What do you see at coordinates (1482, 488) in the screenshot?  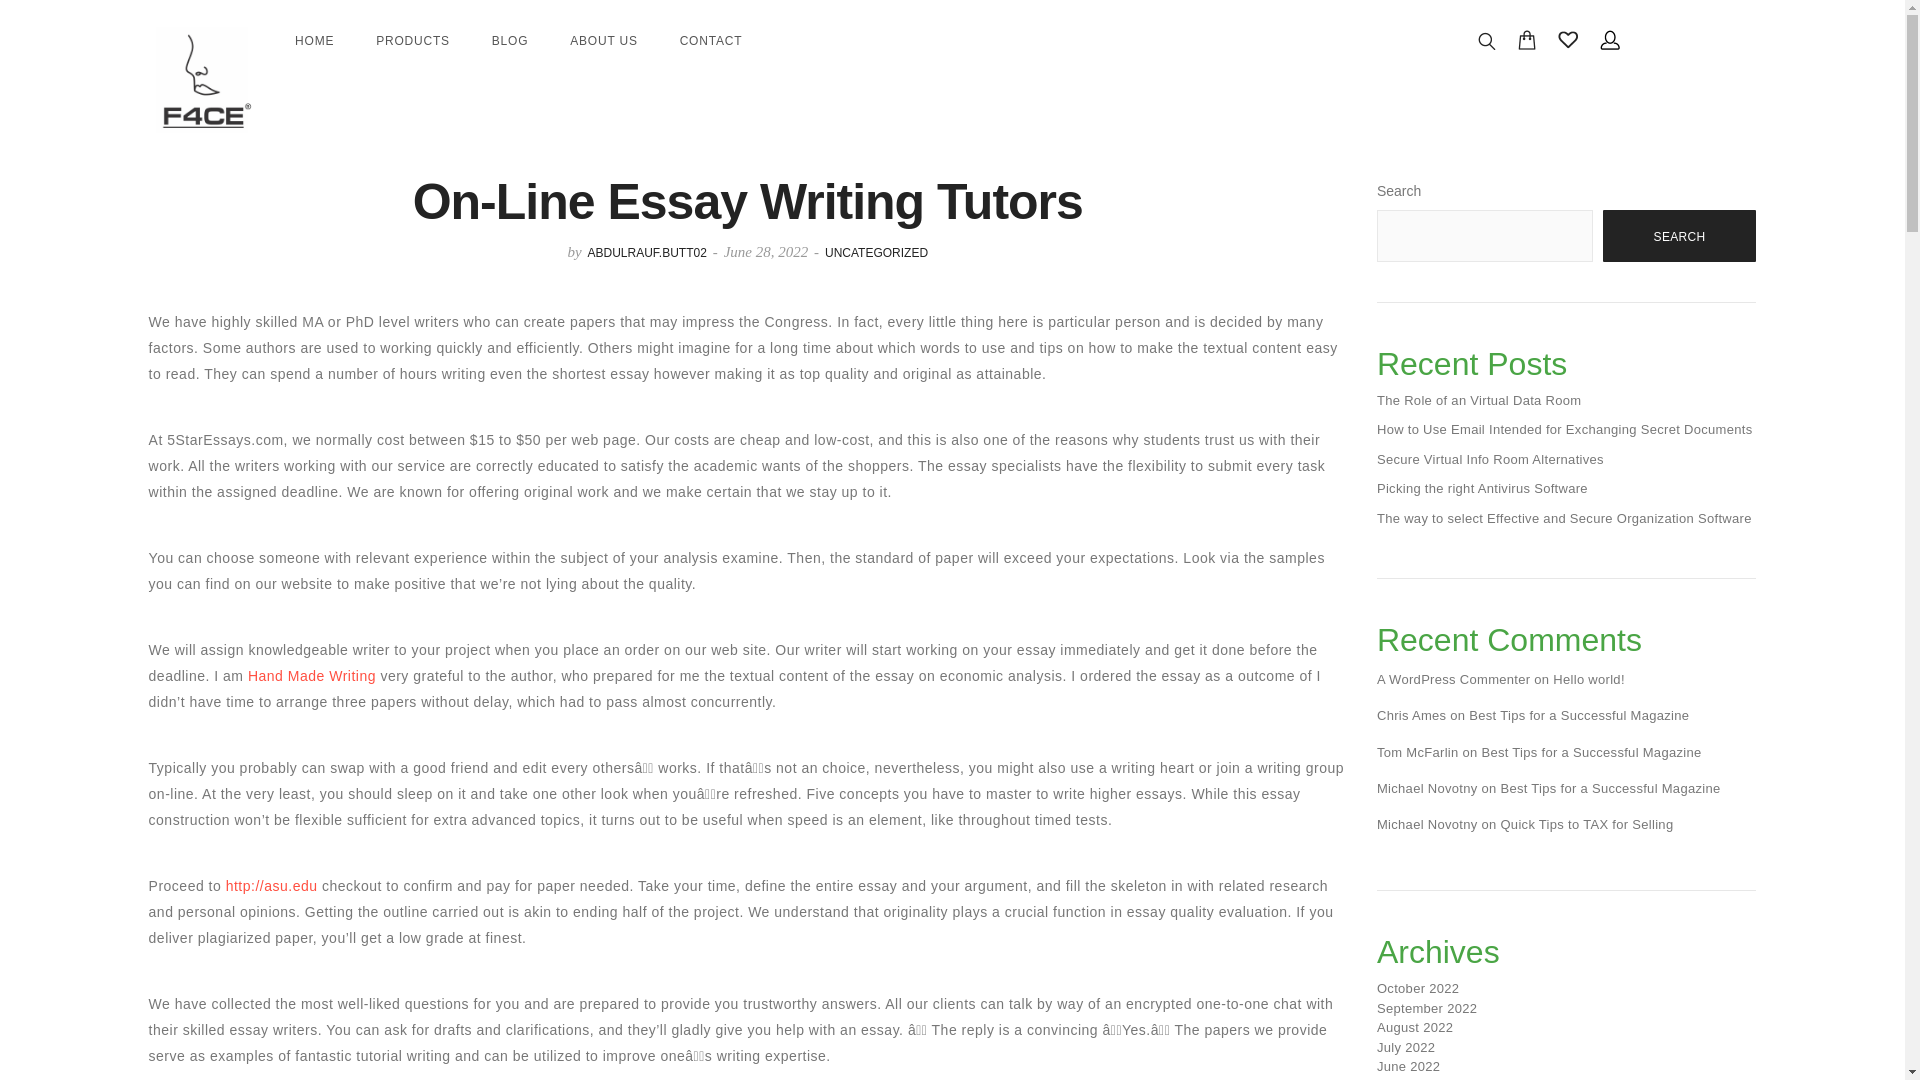 I see `Picking the right Antivirus Software` at bounding box center [1482, 488].